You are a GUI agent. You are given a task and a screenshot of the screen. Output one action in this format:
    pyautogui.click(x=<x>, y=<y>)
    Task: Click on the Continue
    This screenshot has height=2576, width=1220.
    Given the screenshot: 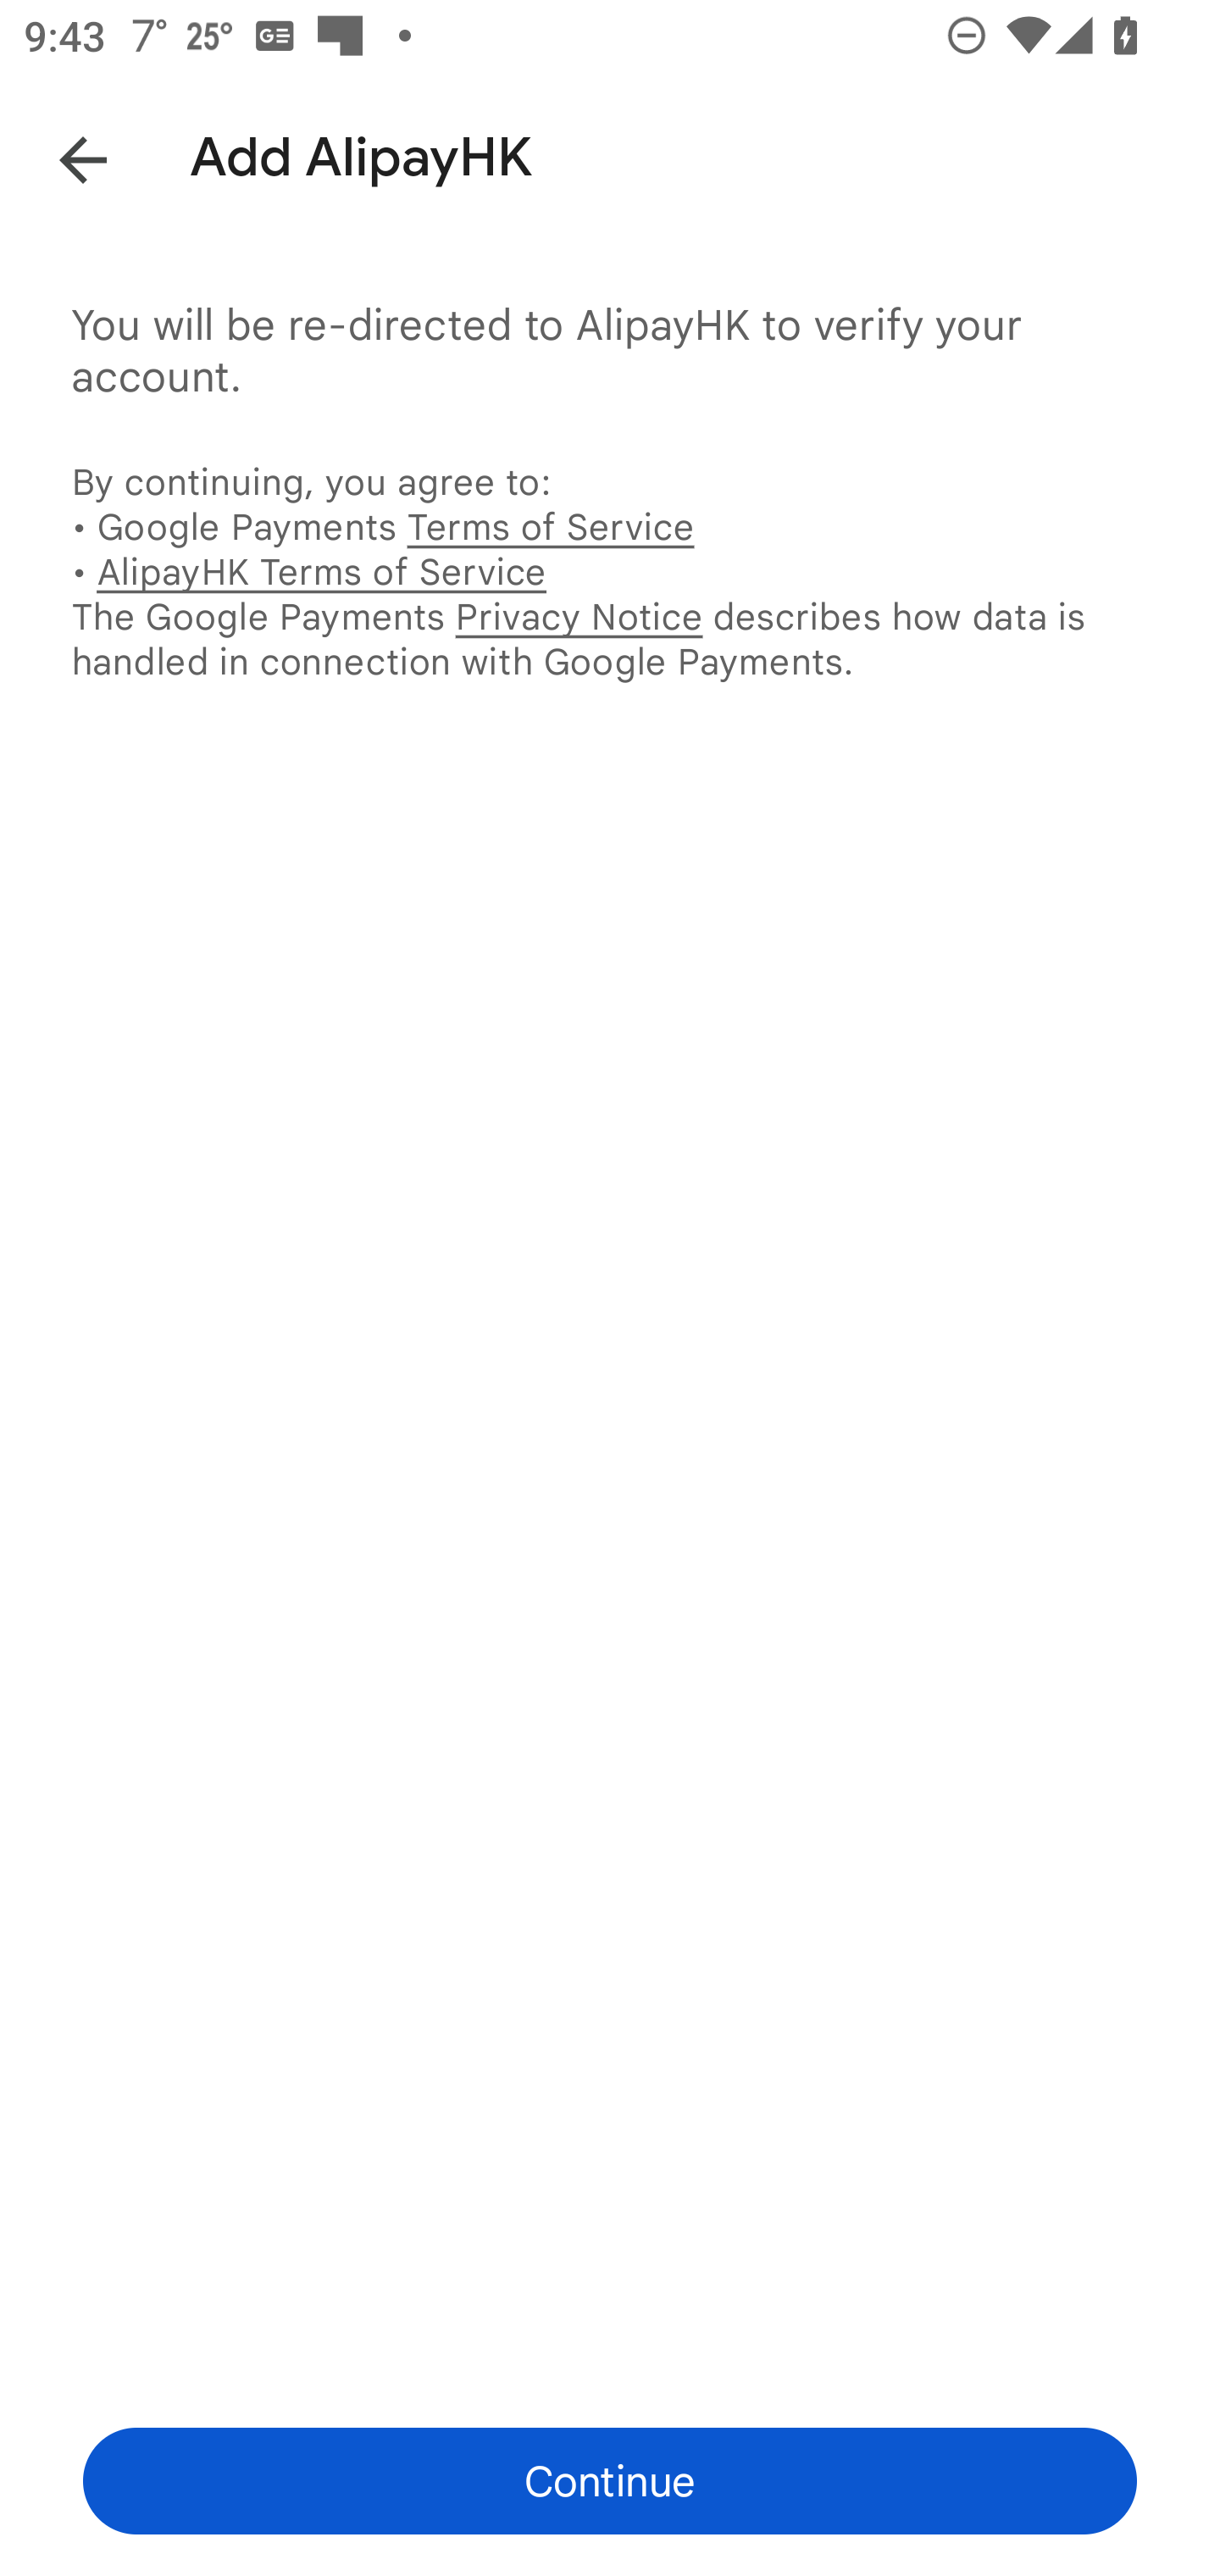 What is the action you would take?
    pyautogui.click(x=610, y=2481)
    